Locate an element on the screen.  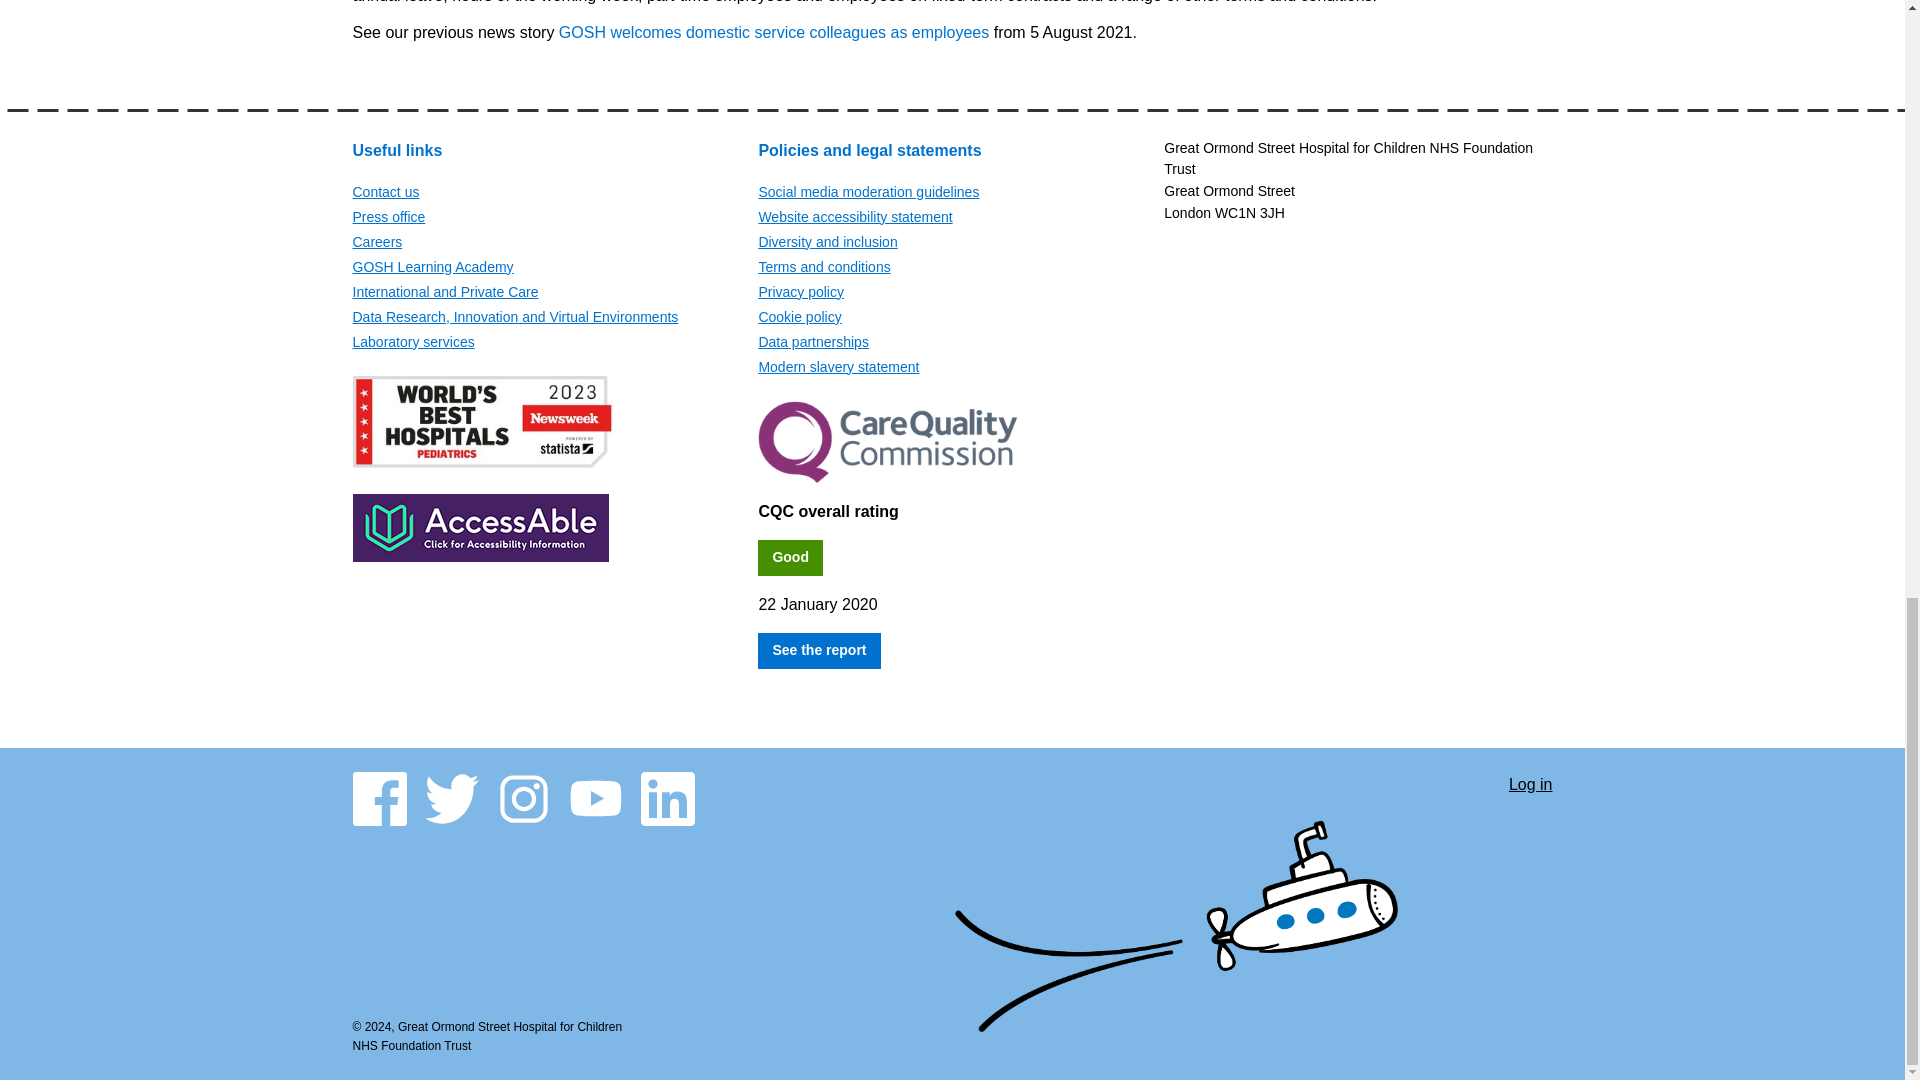
Follow us on Linkedin is located at coordinates (666, 799).